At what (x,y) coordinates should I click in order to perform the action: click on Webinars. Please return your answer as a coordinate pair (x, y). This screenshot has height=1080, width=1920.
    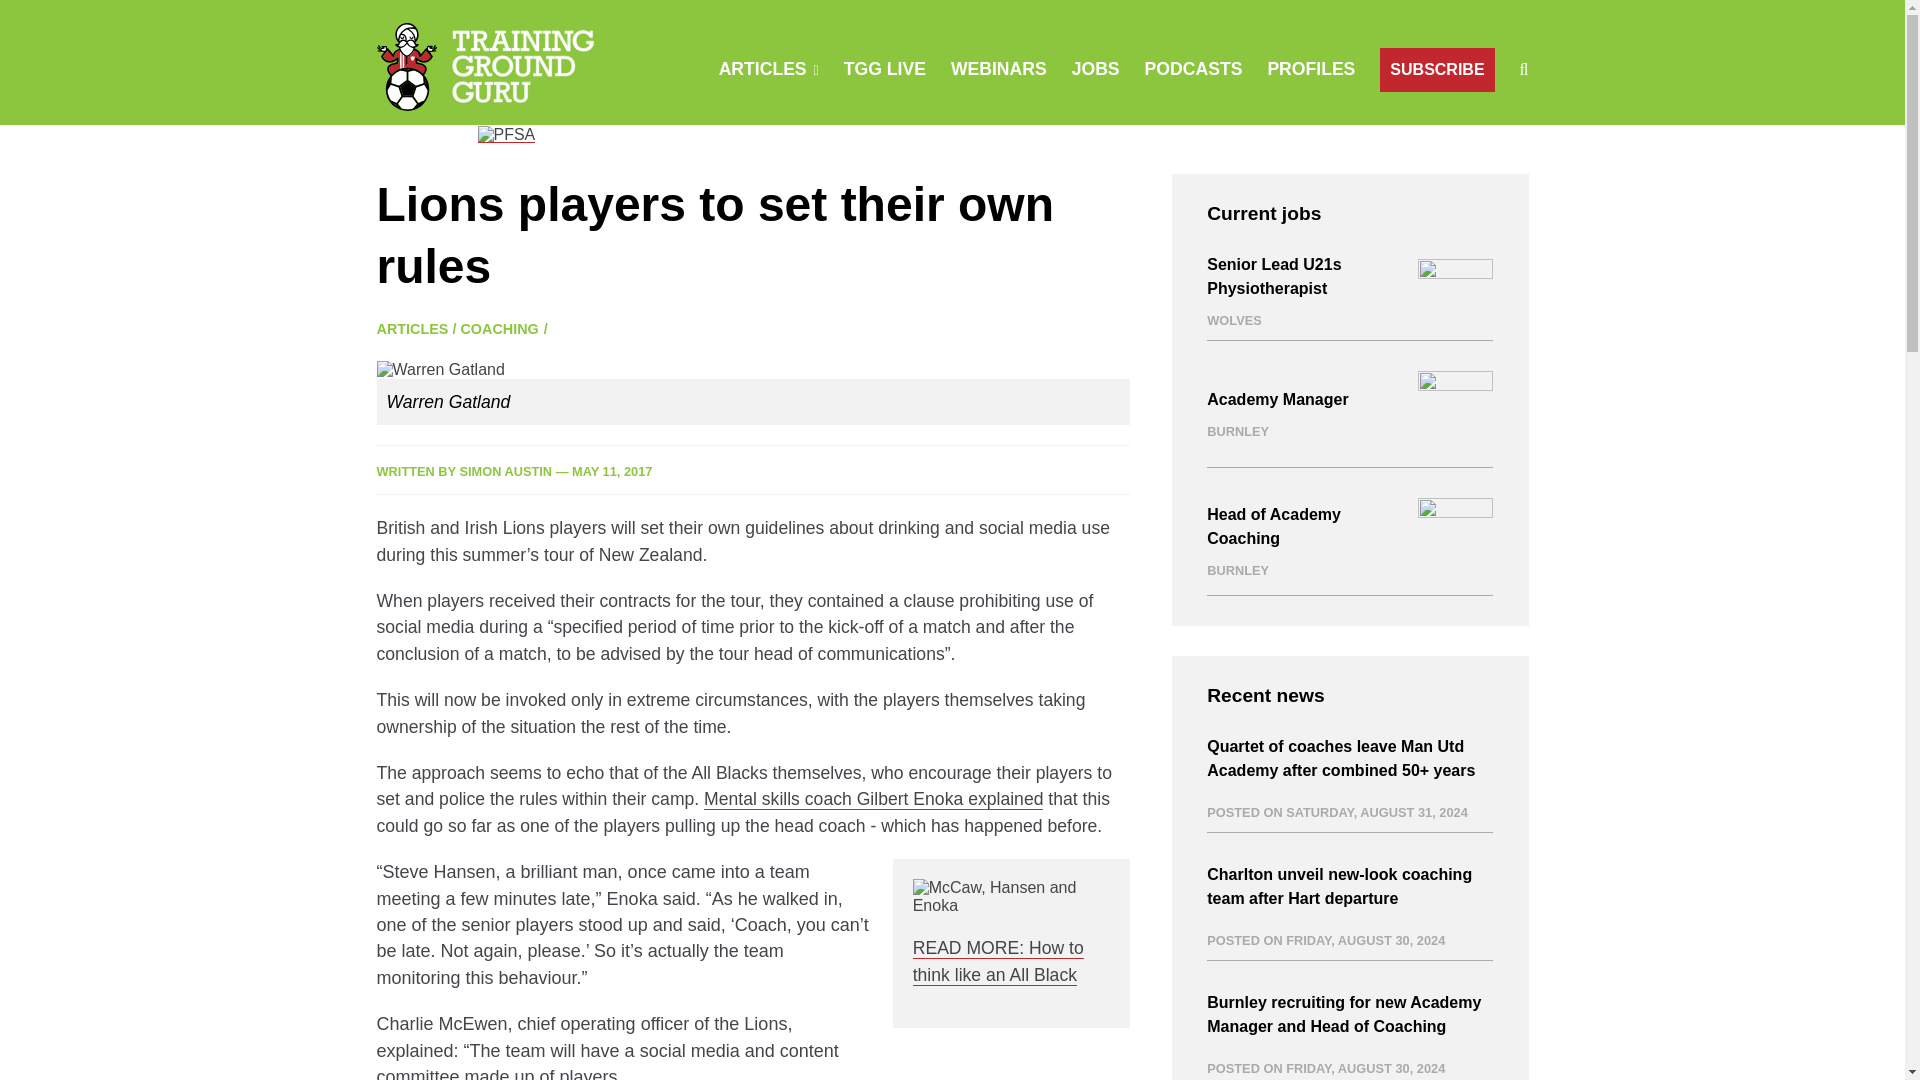
    Looking at the image, I should click on (998, 68).